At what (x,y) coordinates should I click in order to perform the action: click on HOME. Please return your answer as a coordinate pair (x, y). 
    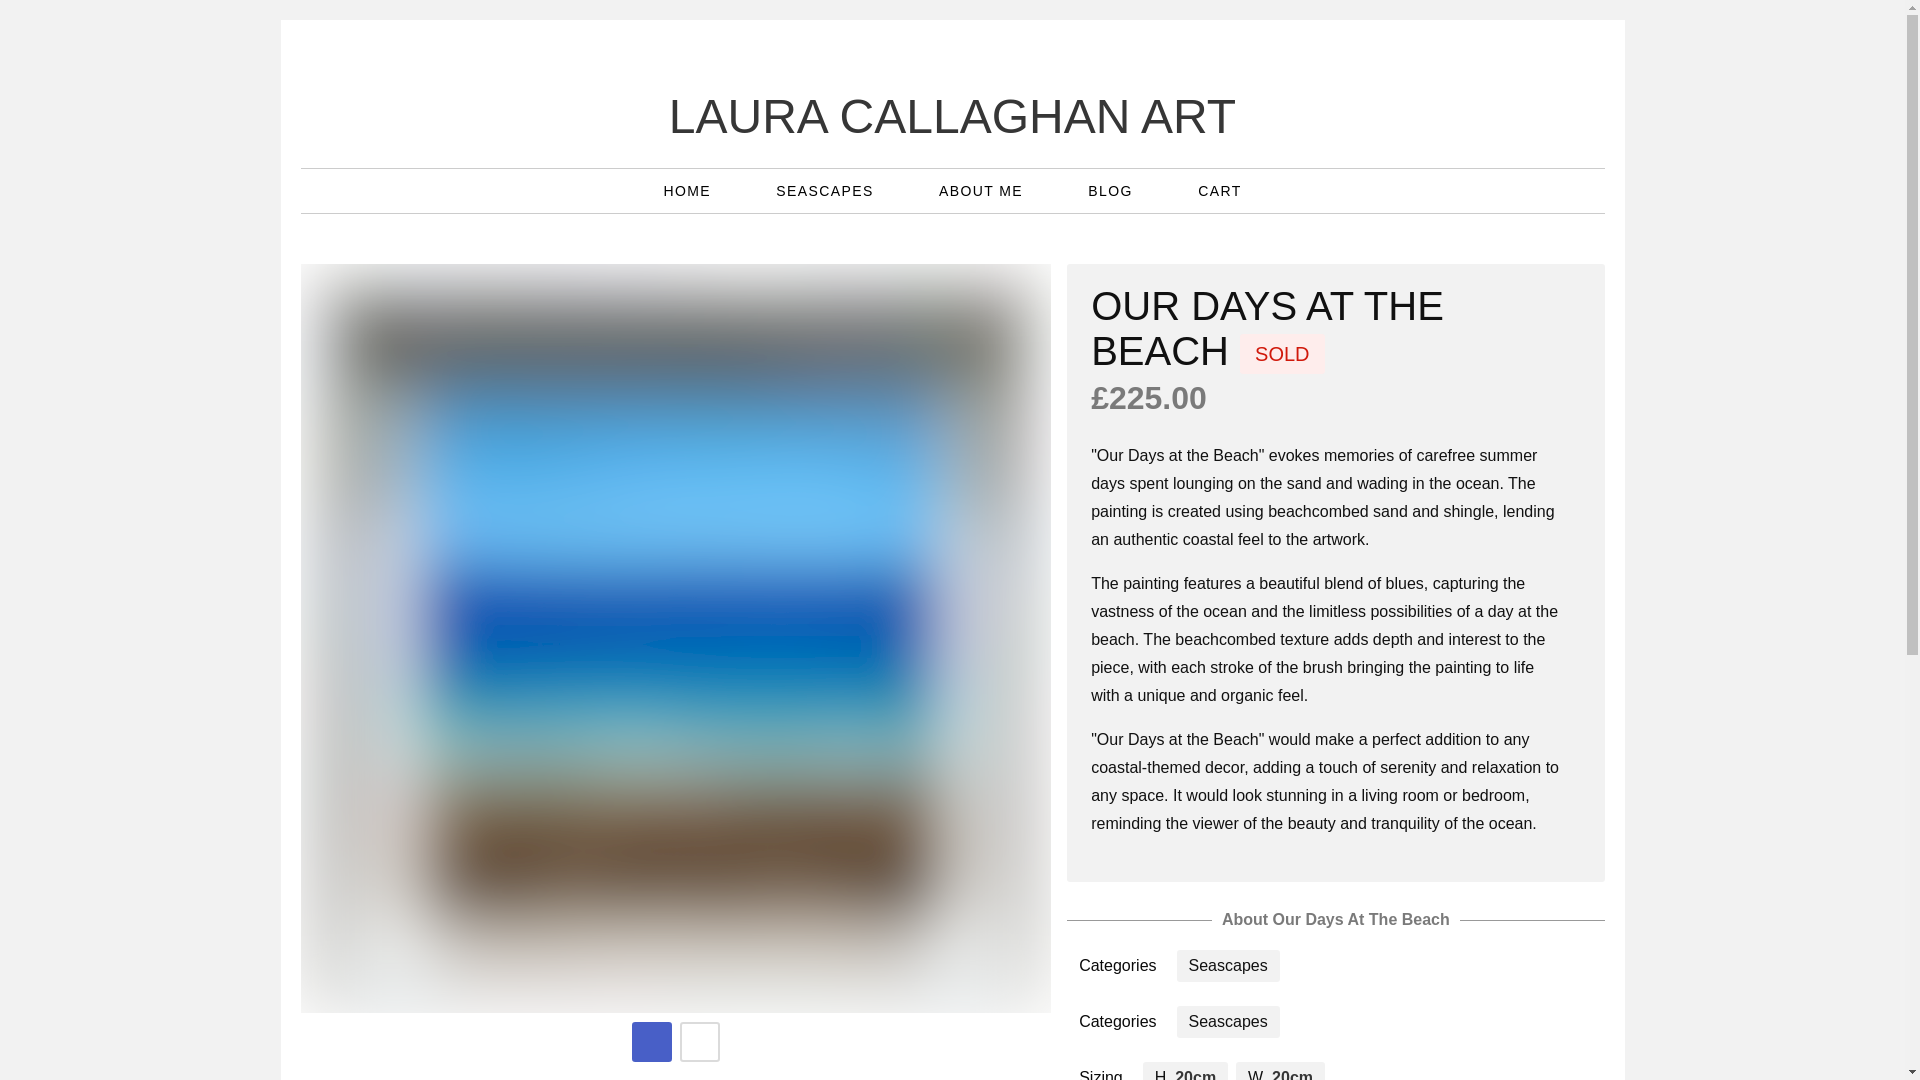
    Looking at the image, I should click on (689, 190).